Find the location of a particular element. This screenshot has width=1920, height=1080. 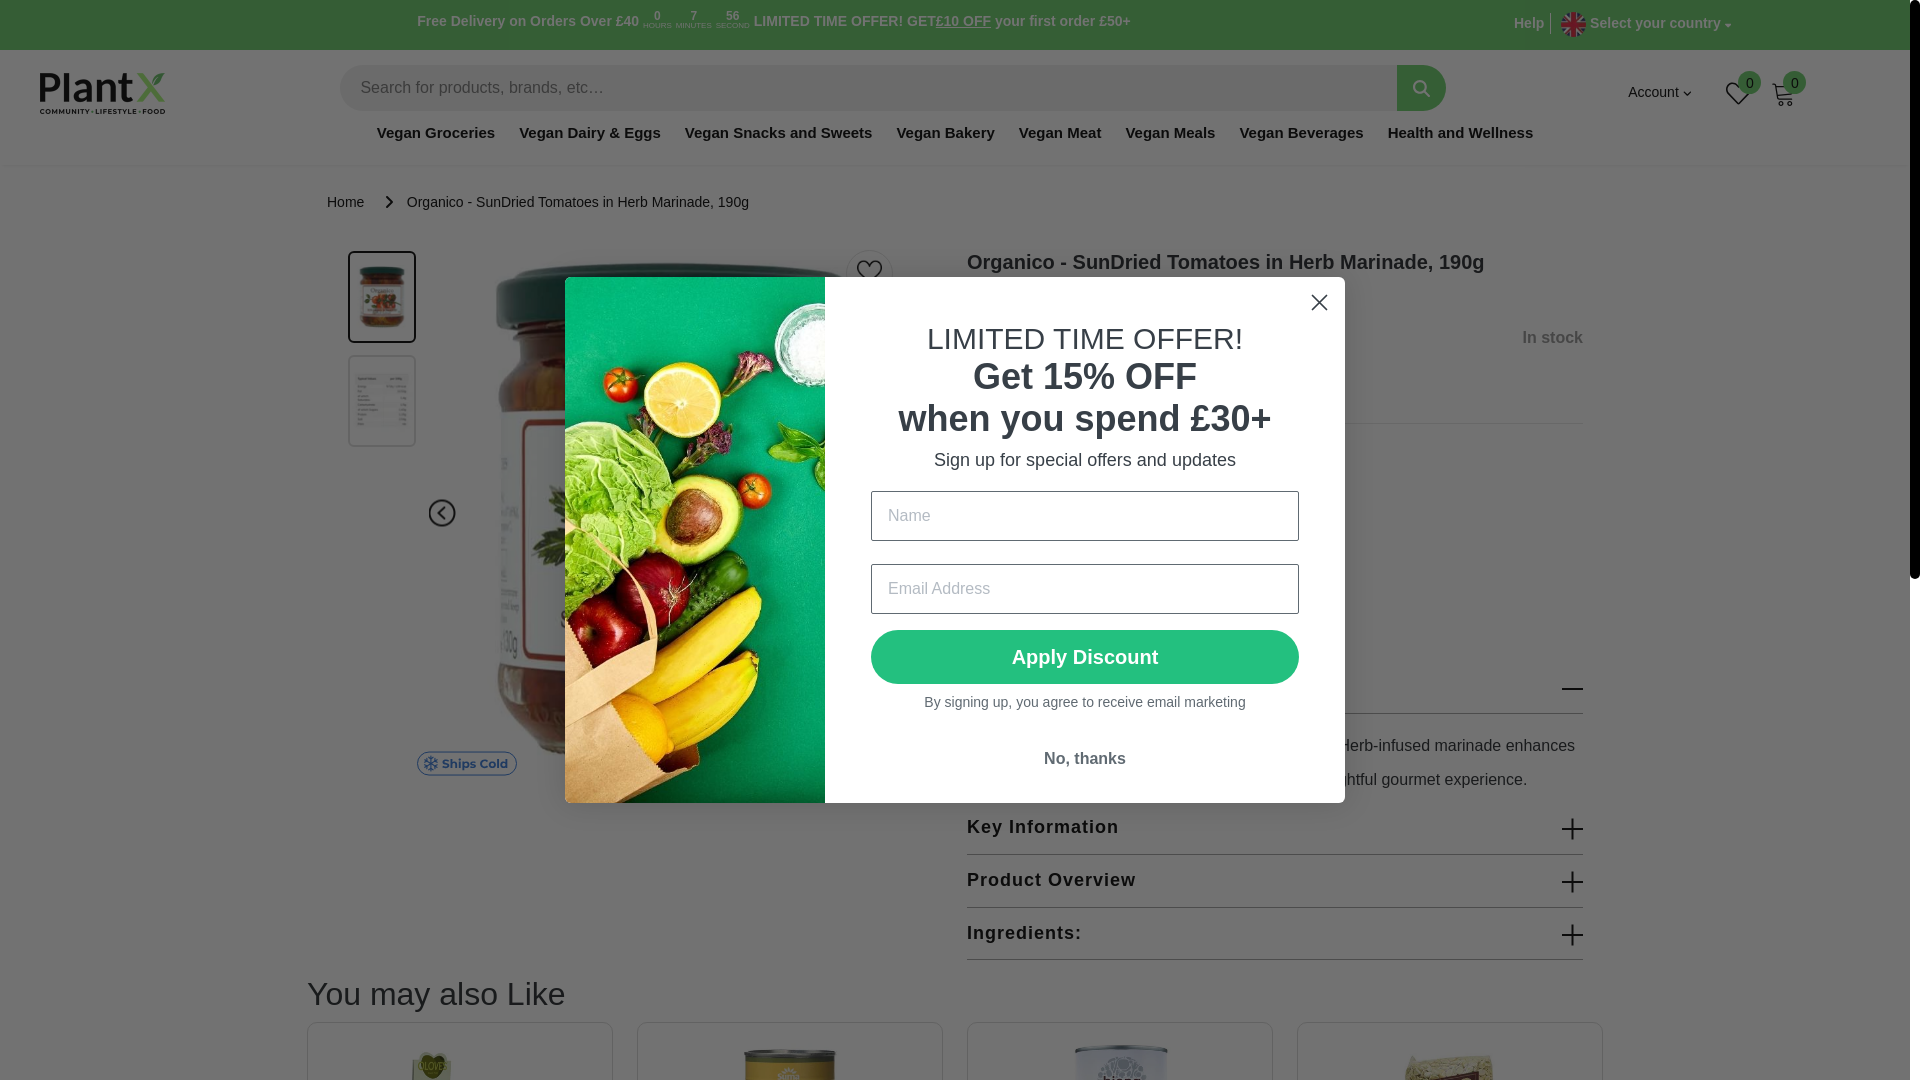

Vegan Groceries is located at coordinates (436, 144).